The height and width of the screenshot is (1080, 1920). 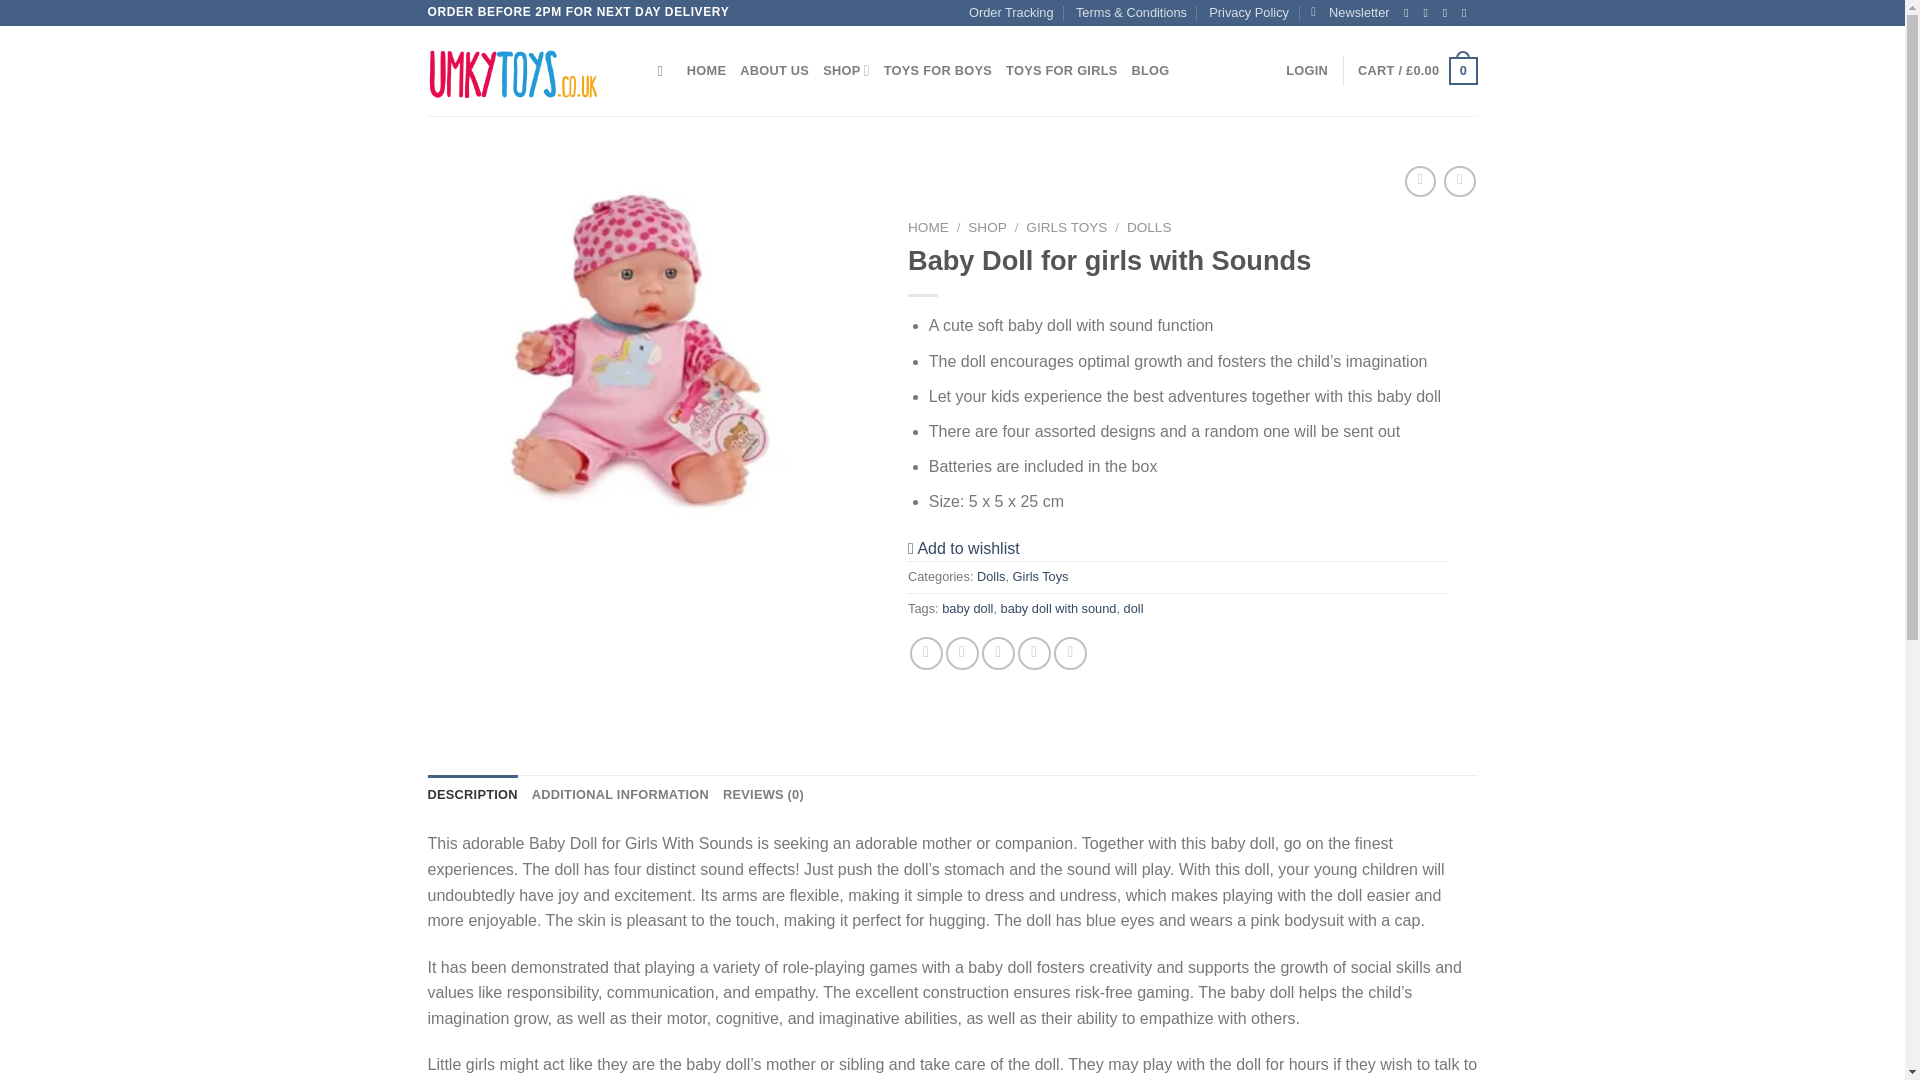 What do you see at coordinates (1350, 12) in the screenshot?
I see `Newsletter` at bounding box center [1350, 12].